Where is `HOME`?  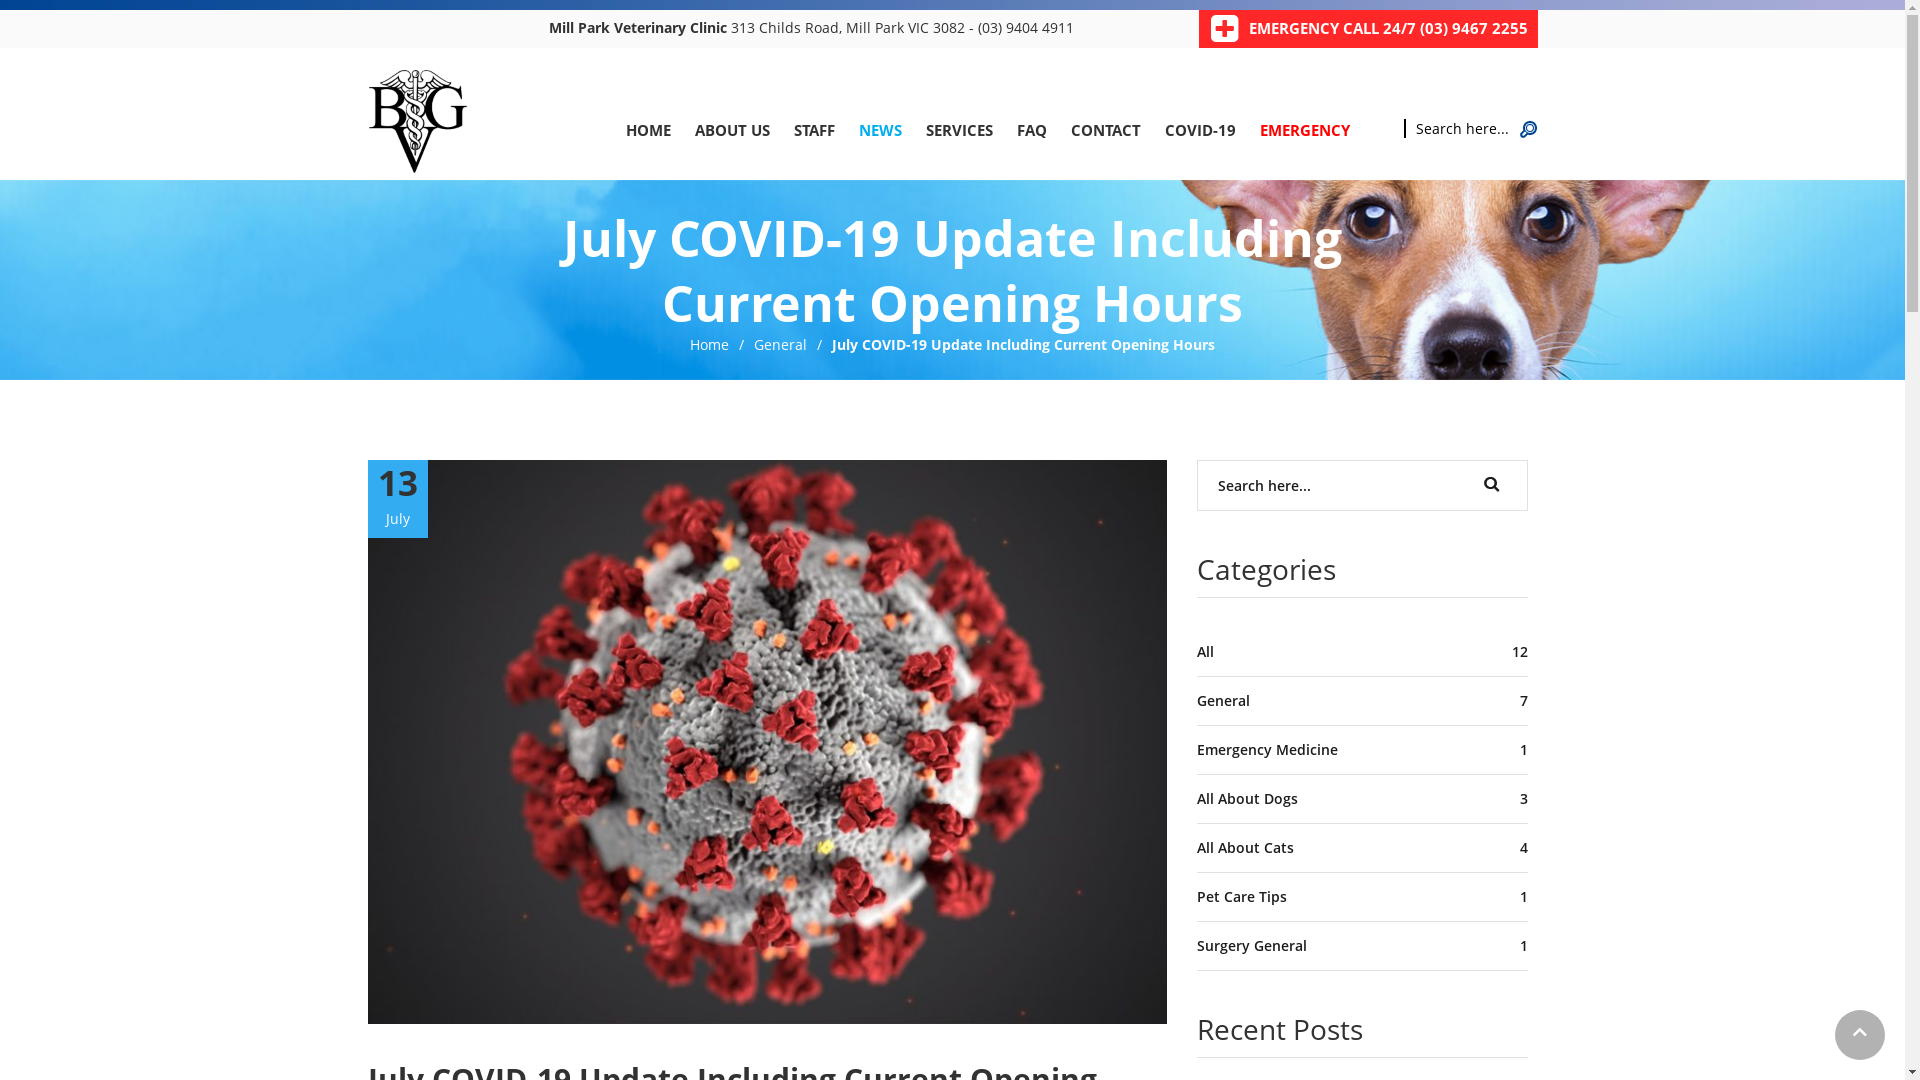 HOME is located at coordinates (648, 130).